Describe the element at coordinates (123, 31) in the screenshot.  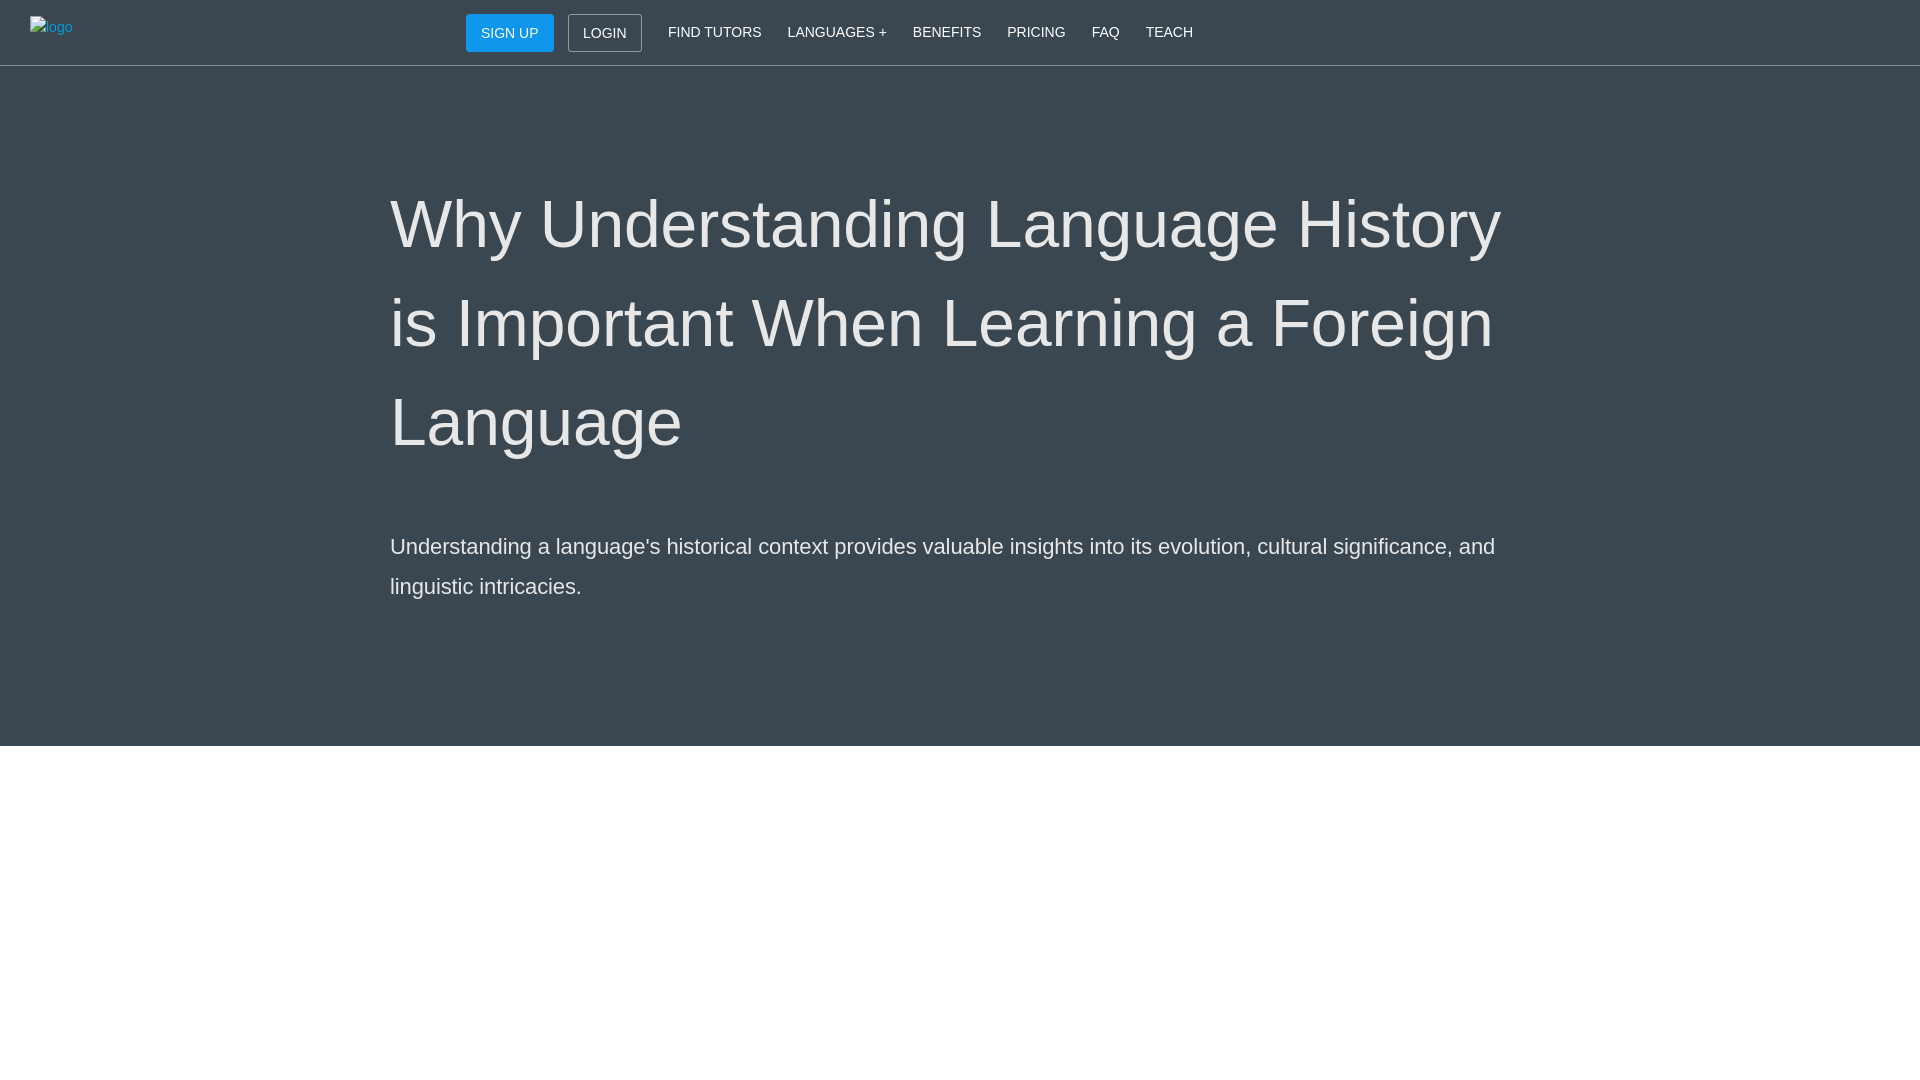
I see `Home` at that location.